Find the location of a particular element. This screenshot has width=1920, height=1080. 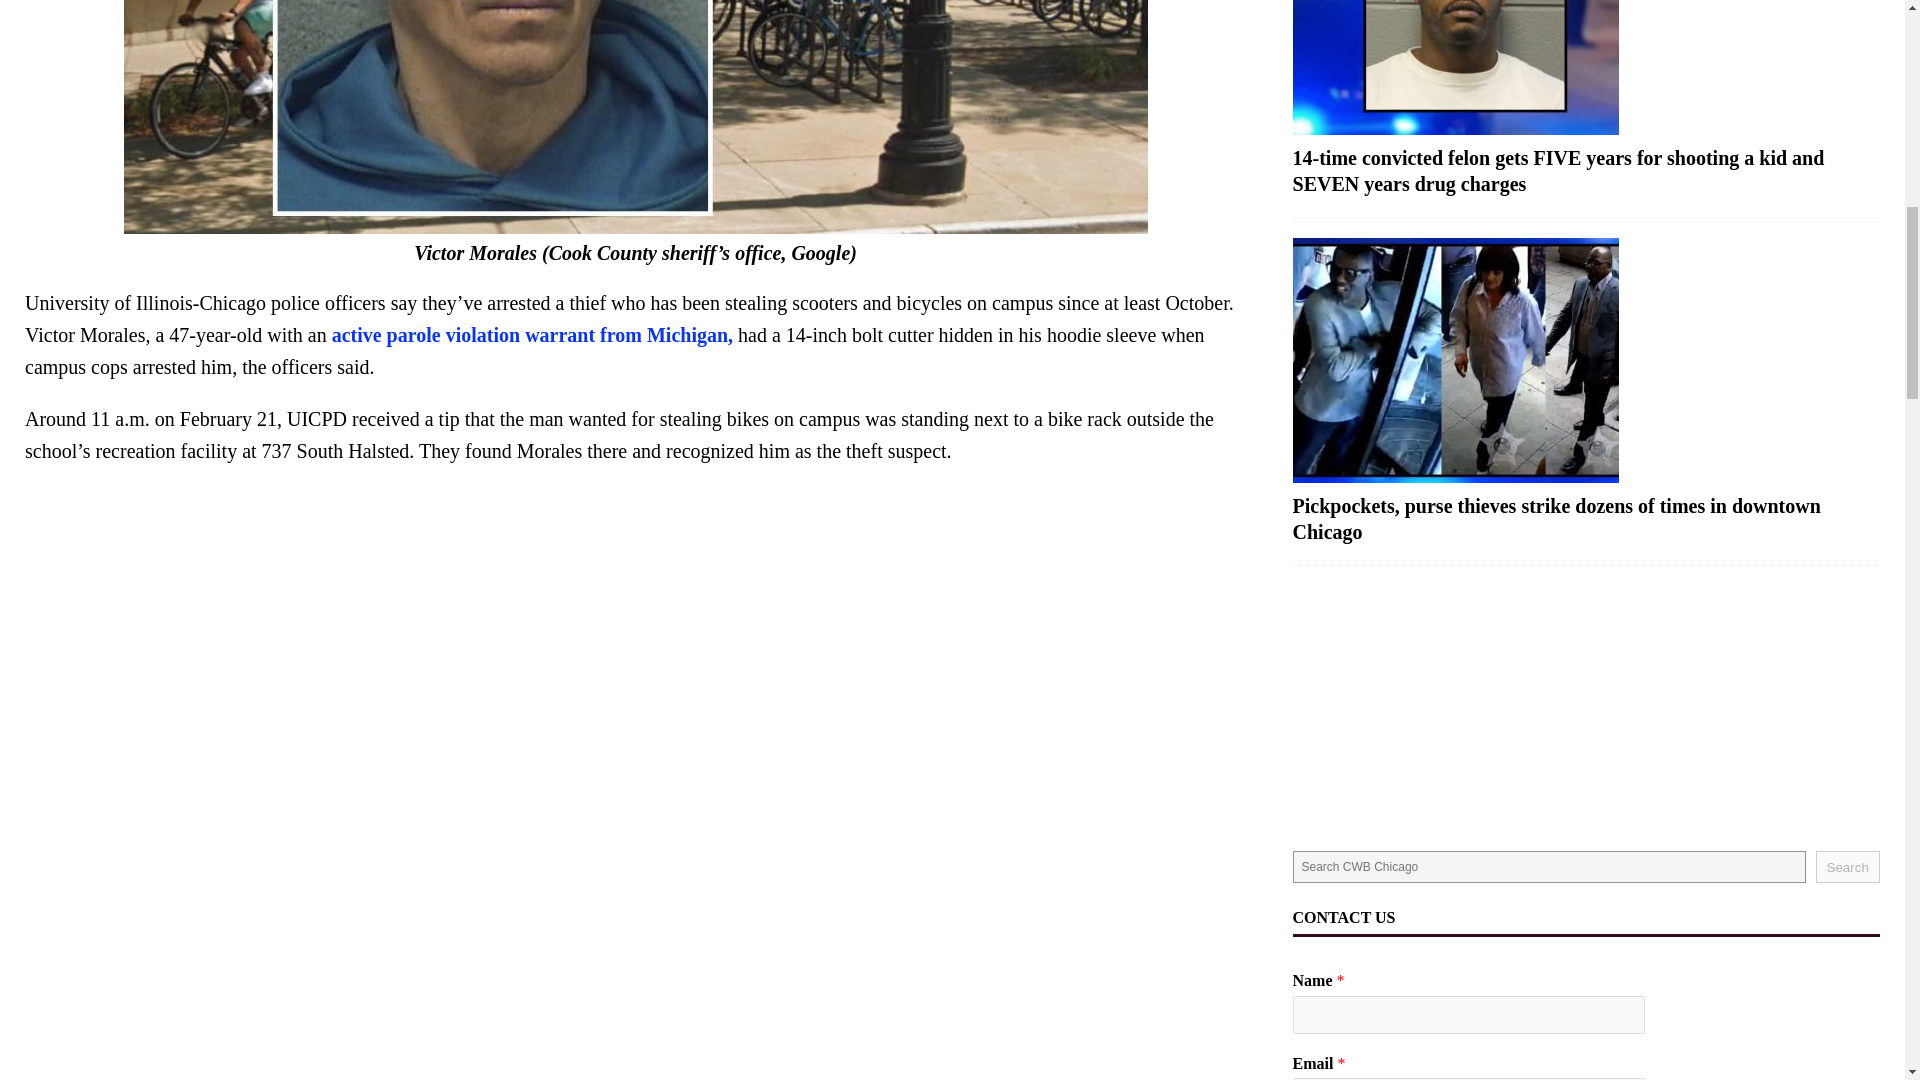

Search is located at coordinates (1848, 867).